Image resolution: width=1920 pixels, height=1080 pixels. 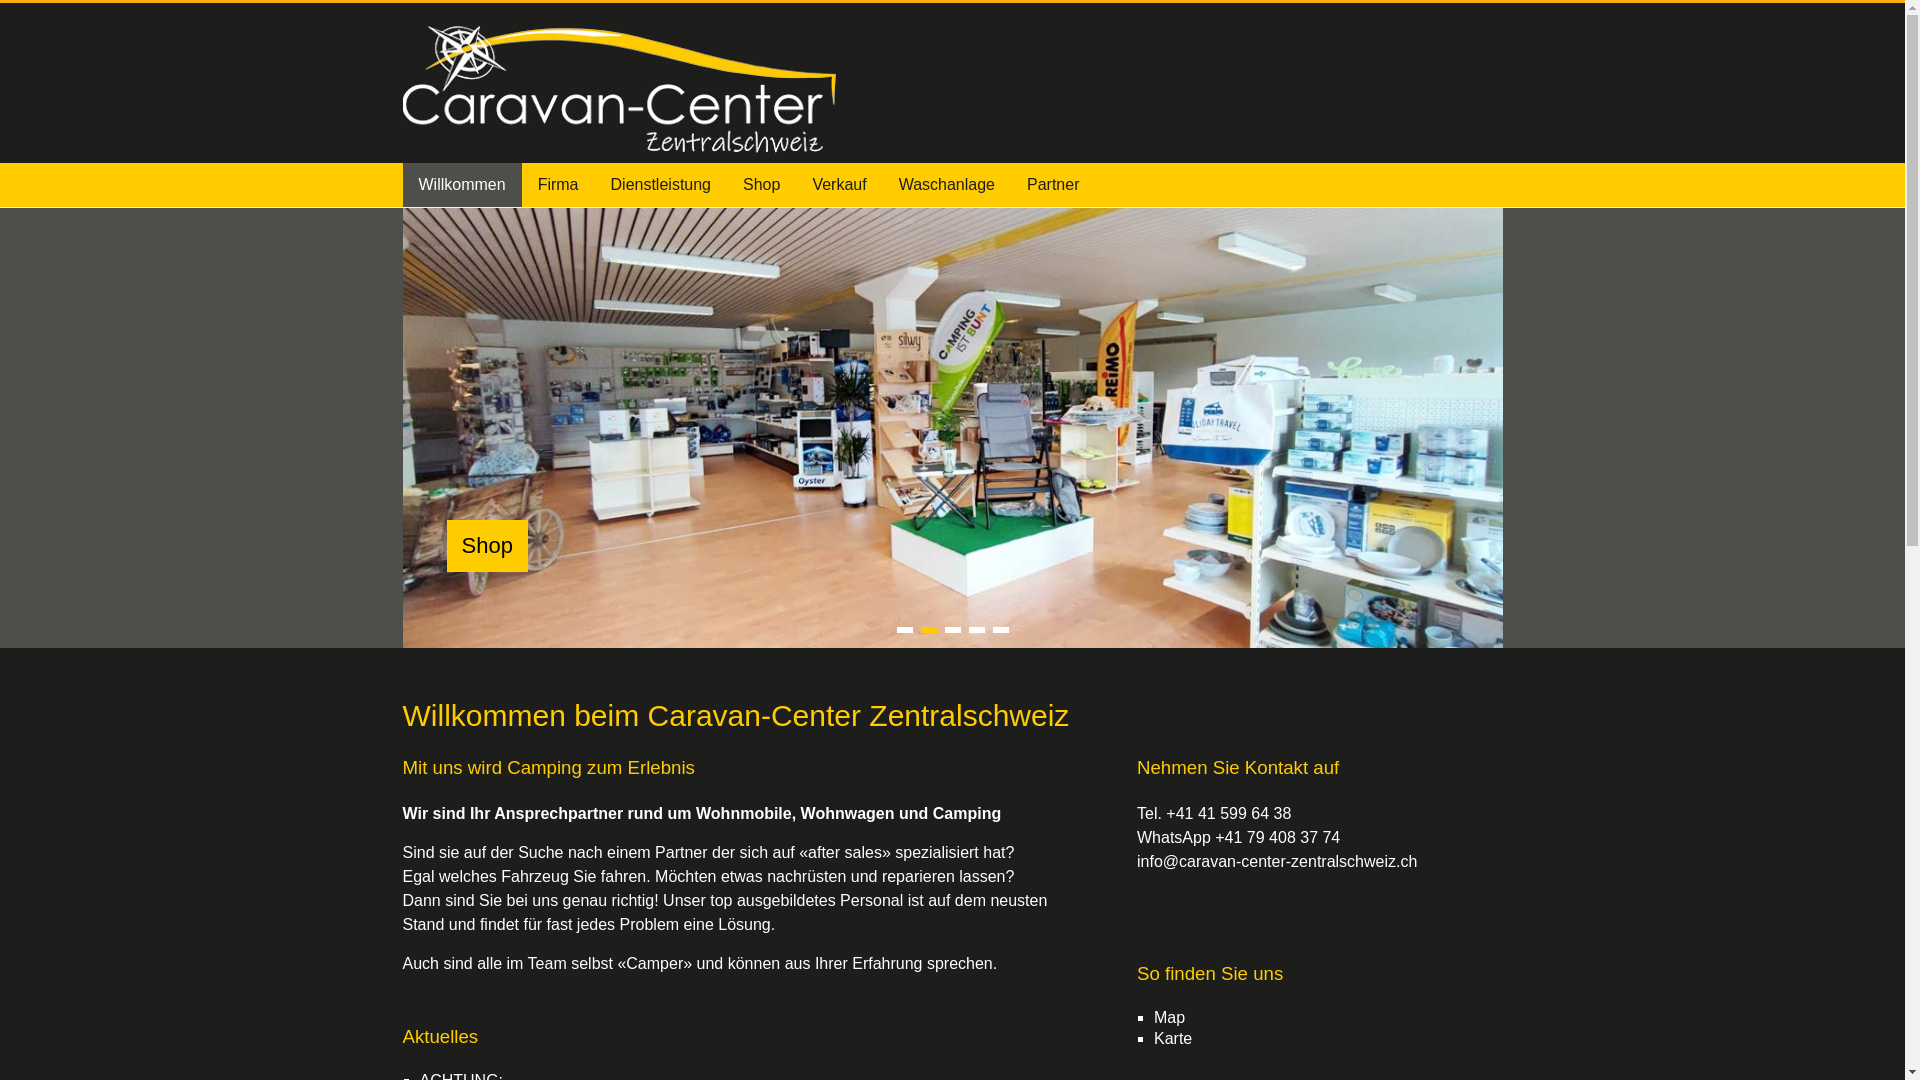 What do you see at coordinates (947, 185) in the screenshot?
I see `Waschanlage` at bounding box center [947, 185].